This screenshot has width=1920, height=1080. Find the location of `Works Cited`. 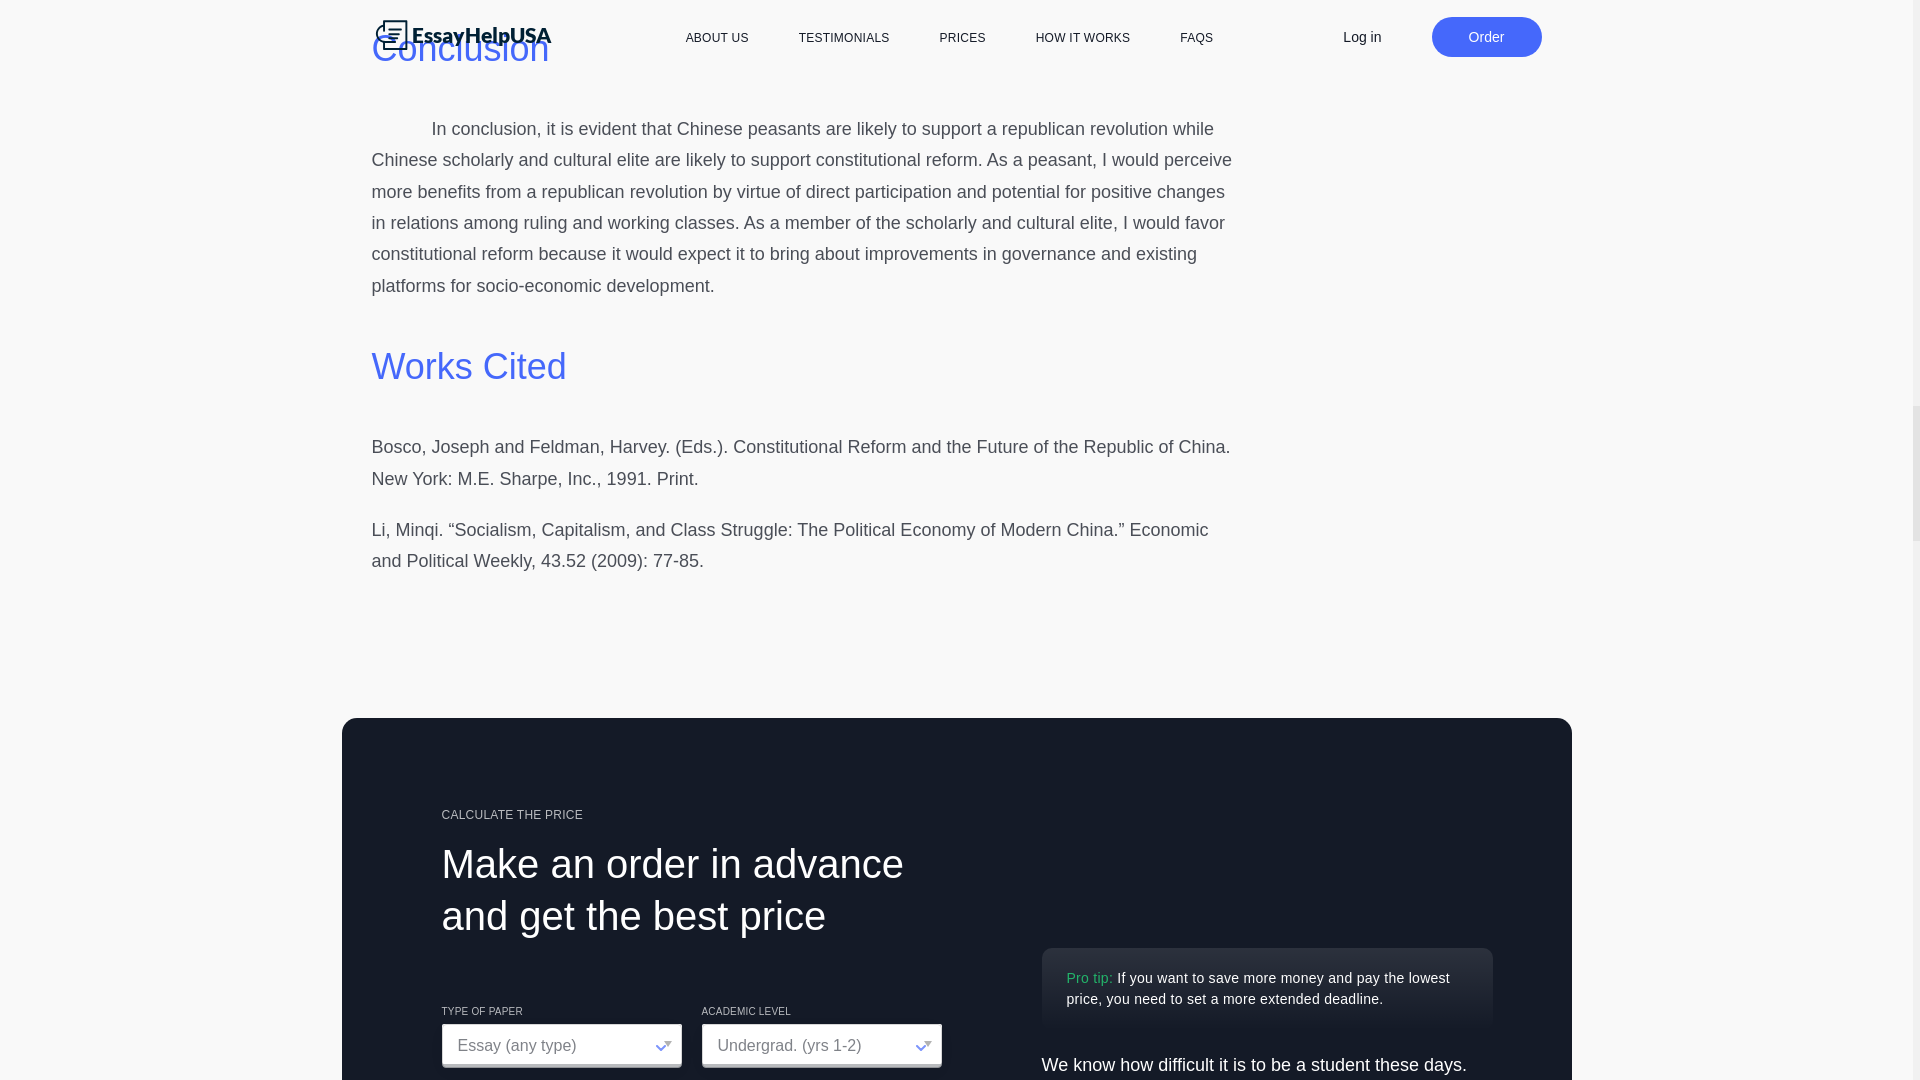

Works Cited is located at coordinates (469, 366).